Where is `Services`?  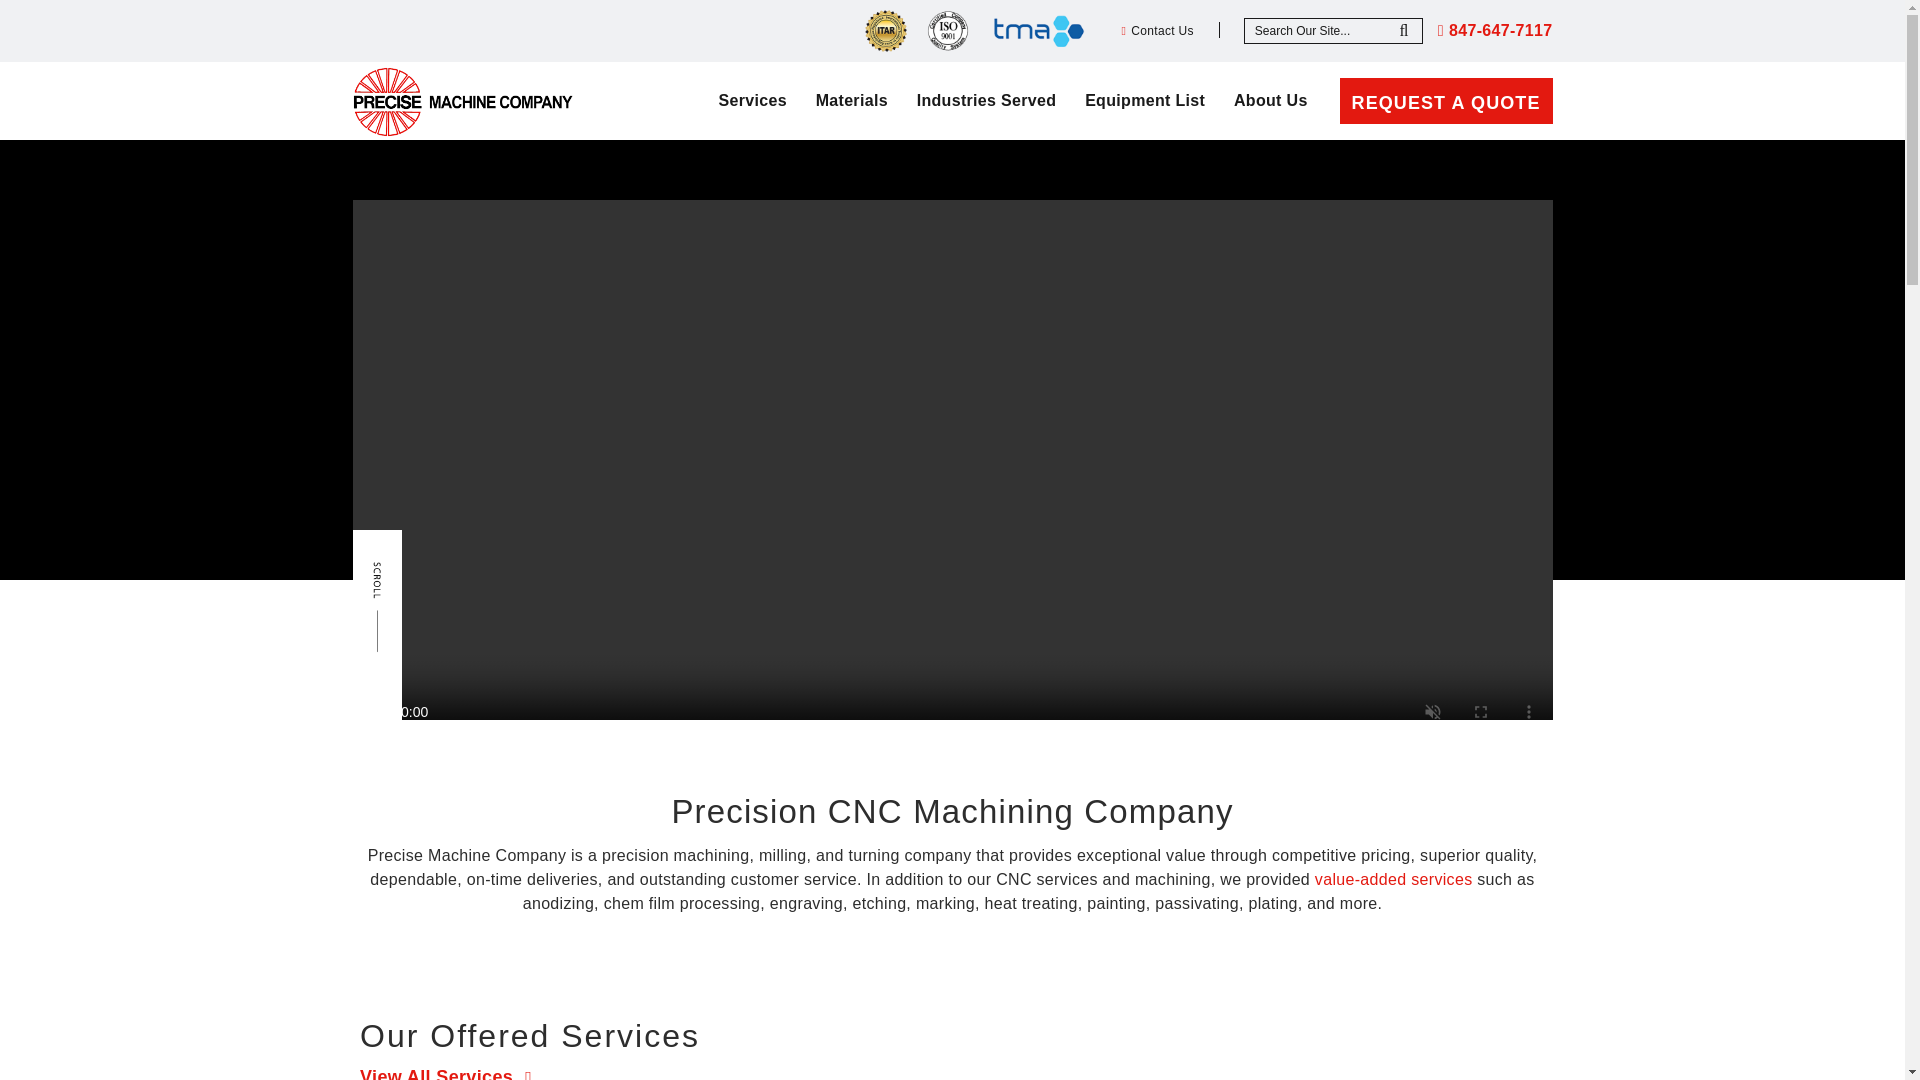 Services is located at coordinates (752, 100).